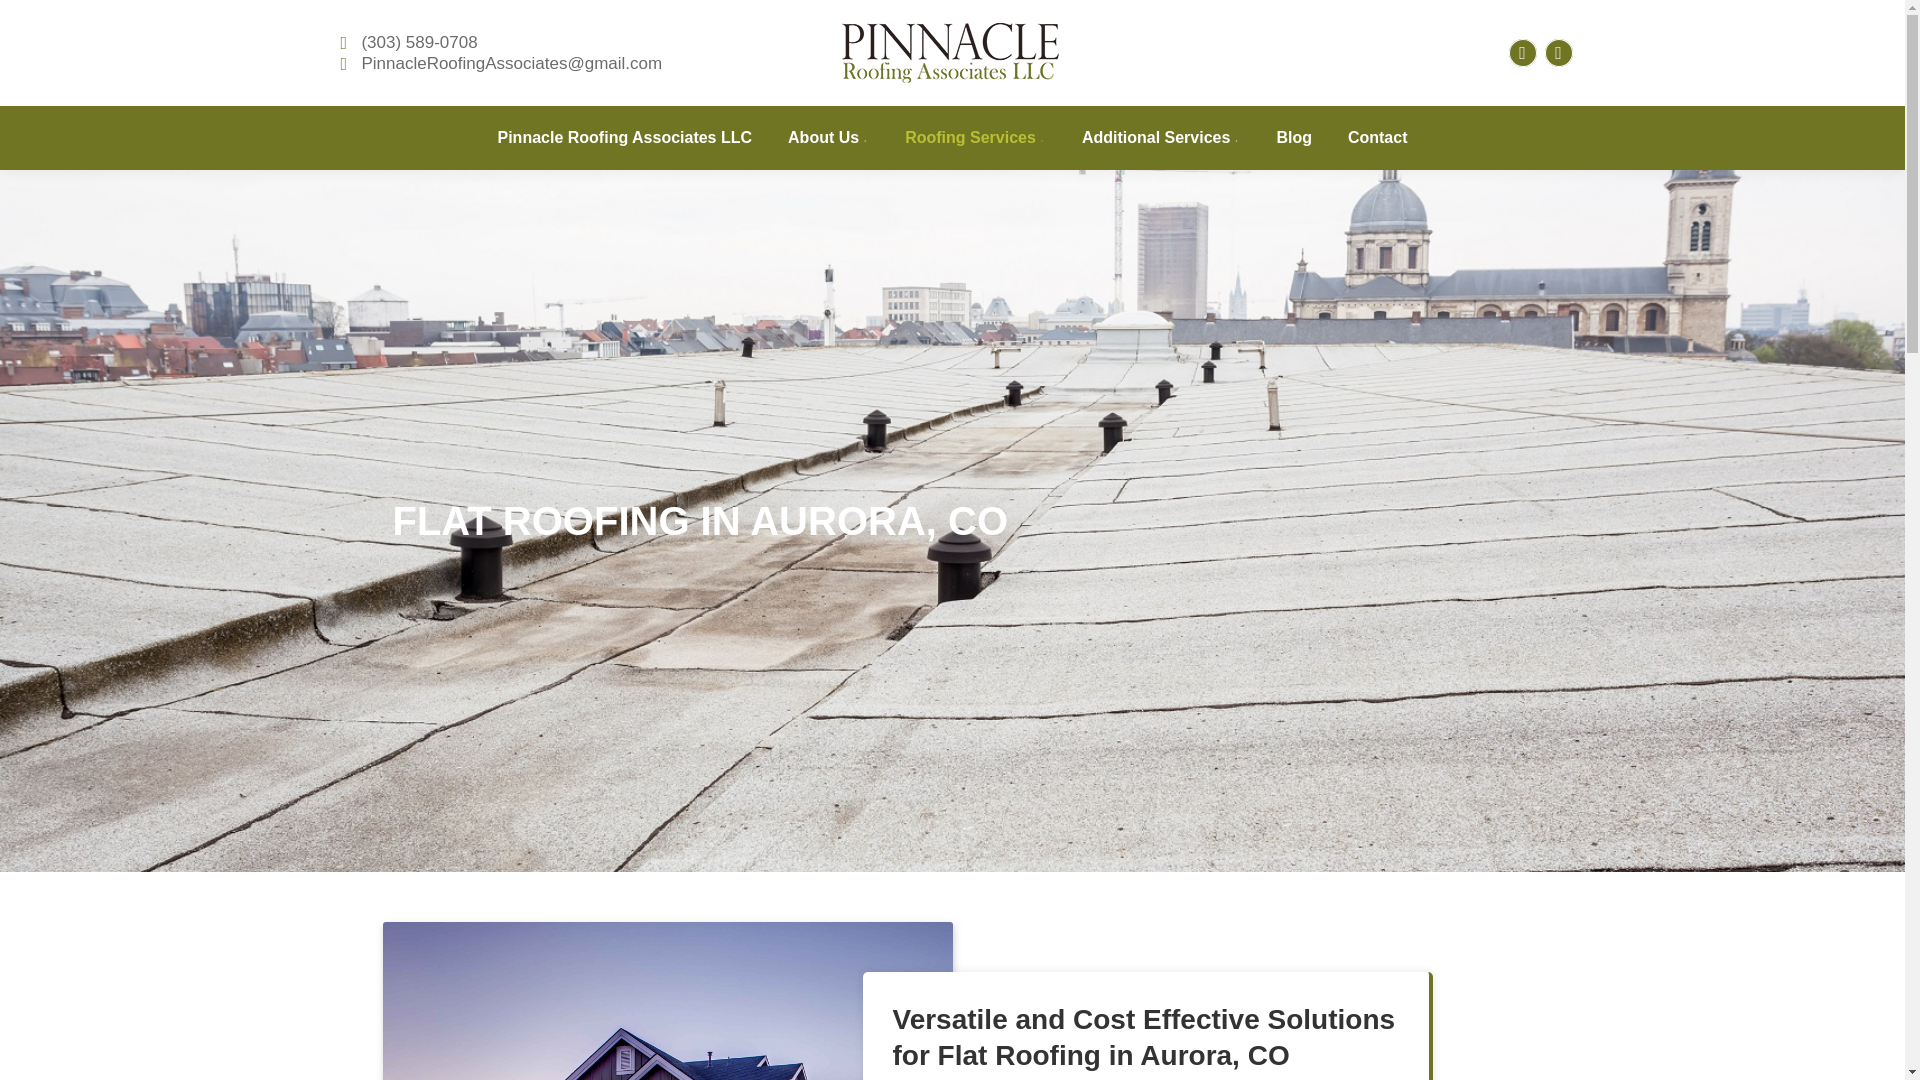  I want to click on Additional Services, so click(1160, 138).